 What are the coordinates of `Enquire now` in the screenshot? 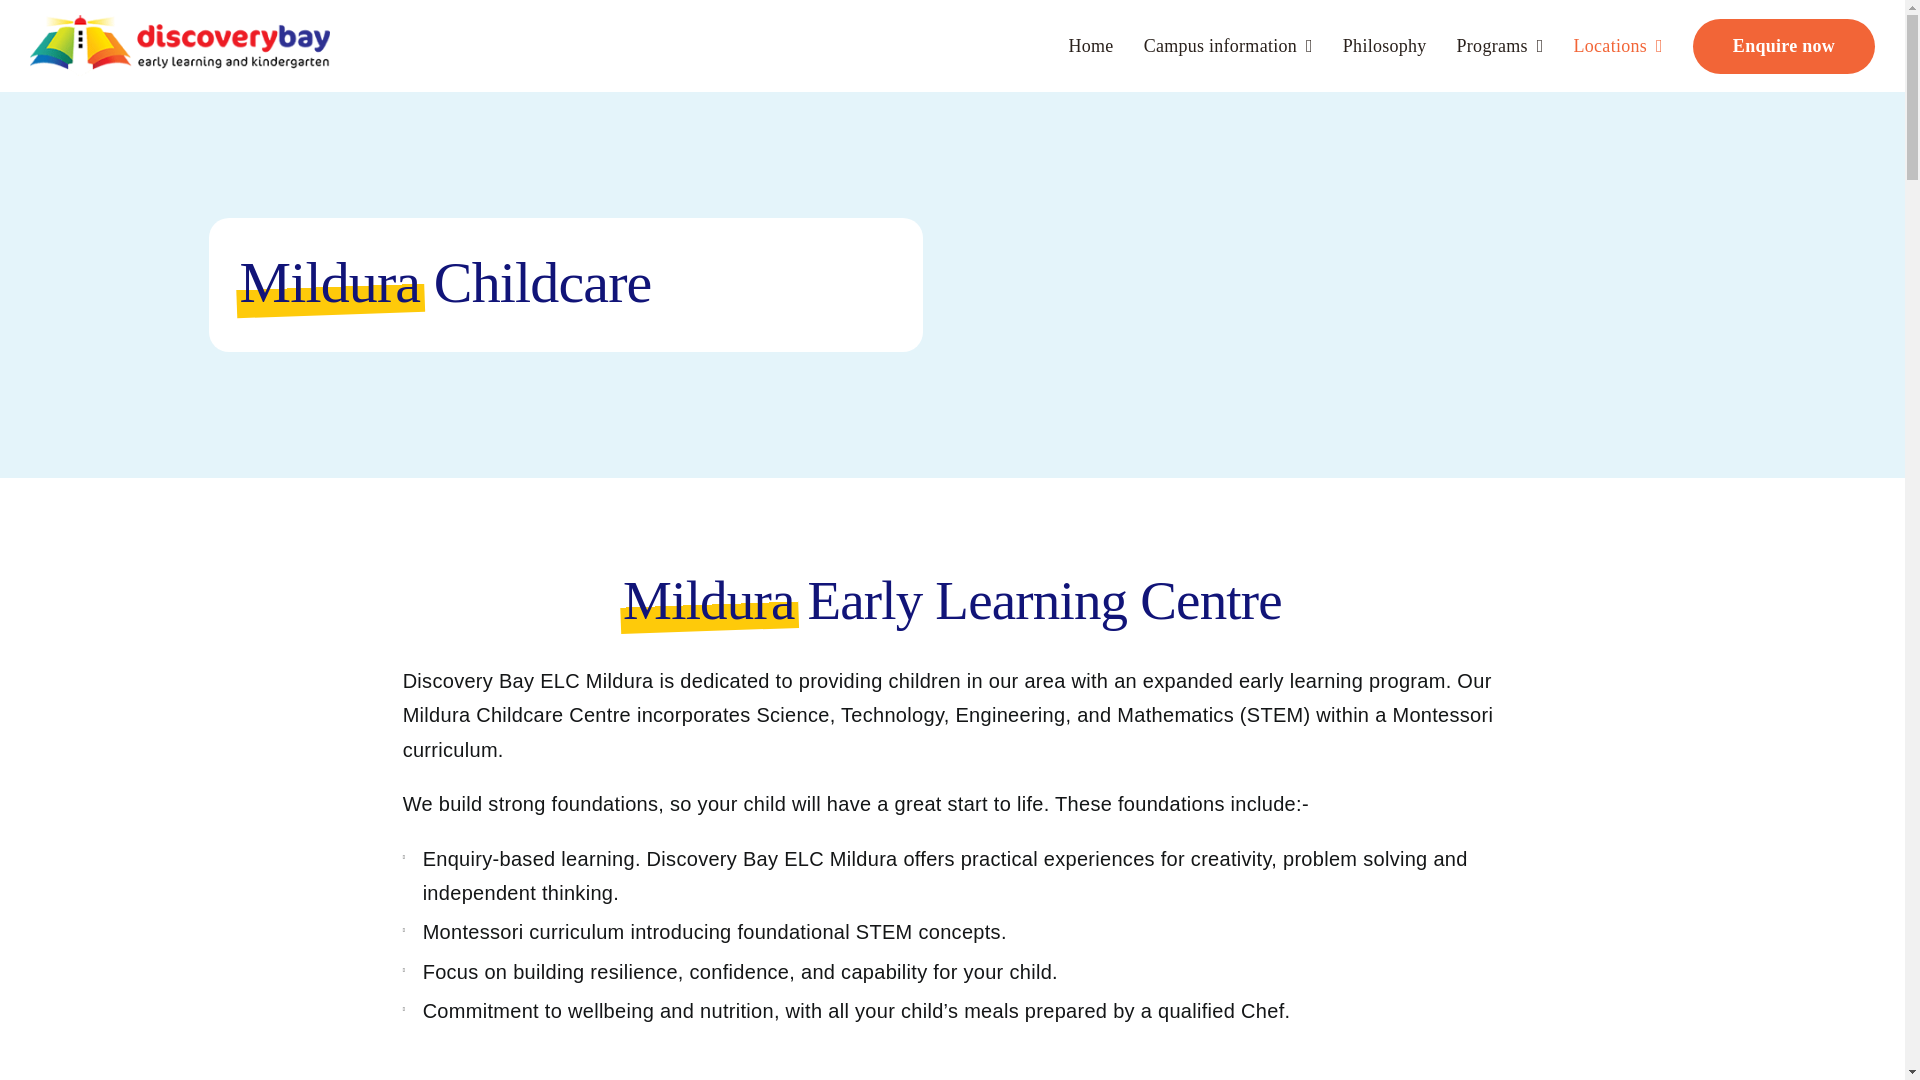 It's located at (1784, 46).